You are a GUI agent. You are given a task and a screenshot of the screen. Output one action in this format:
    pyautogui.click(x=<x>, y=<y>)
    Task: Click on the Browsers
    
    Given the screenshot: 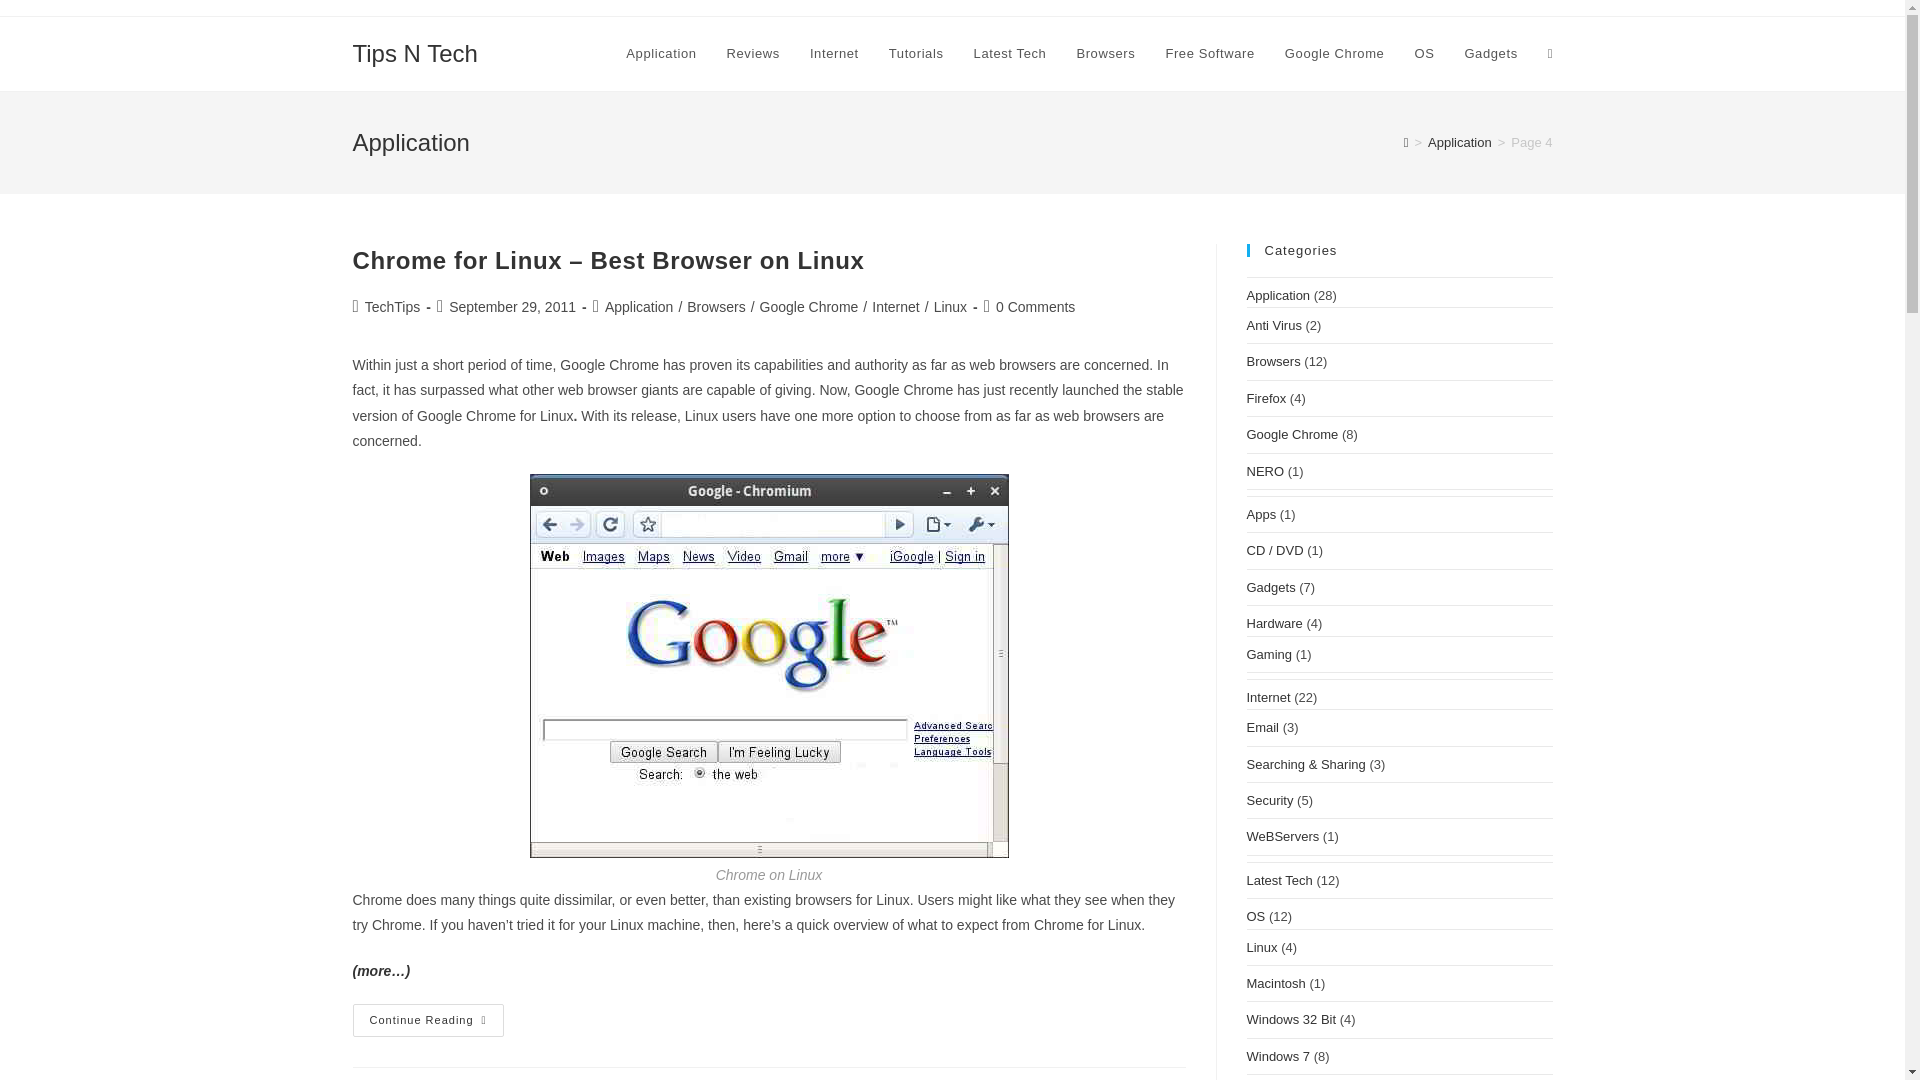 What is the action you would take?
    pyautogui.click(x=716, y=307)
    